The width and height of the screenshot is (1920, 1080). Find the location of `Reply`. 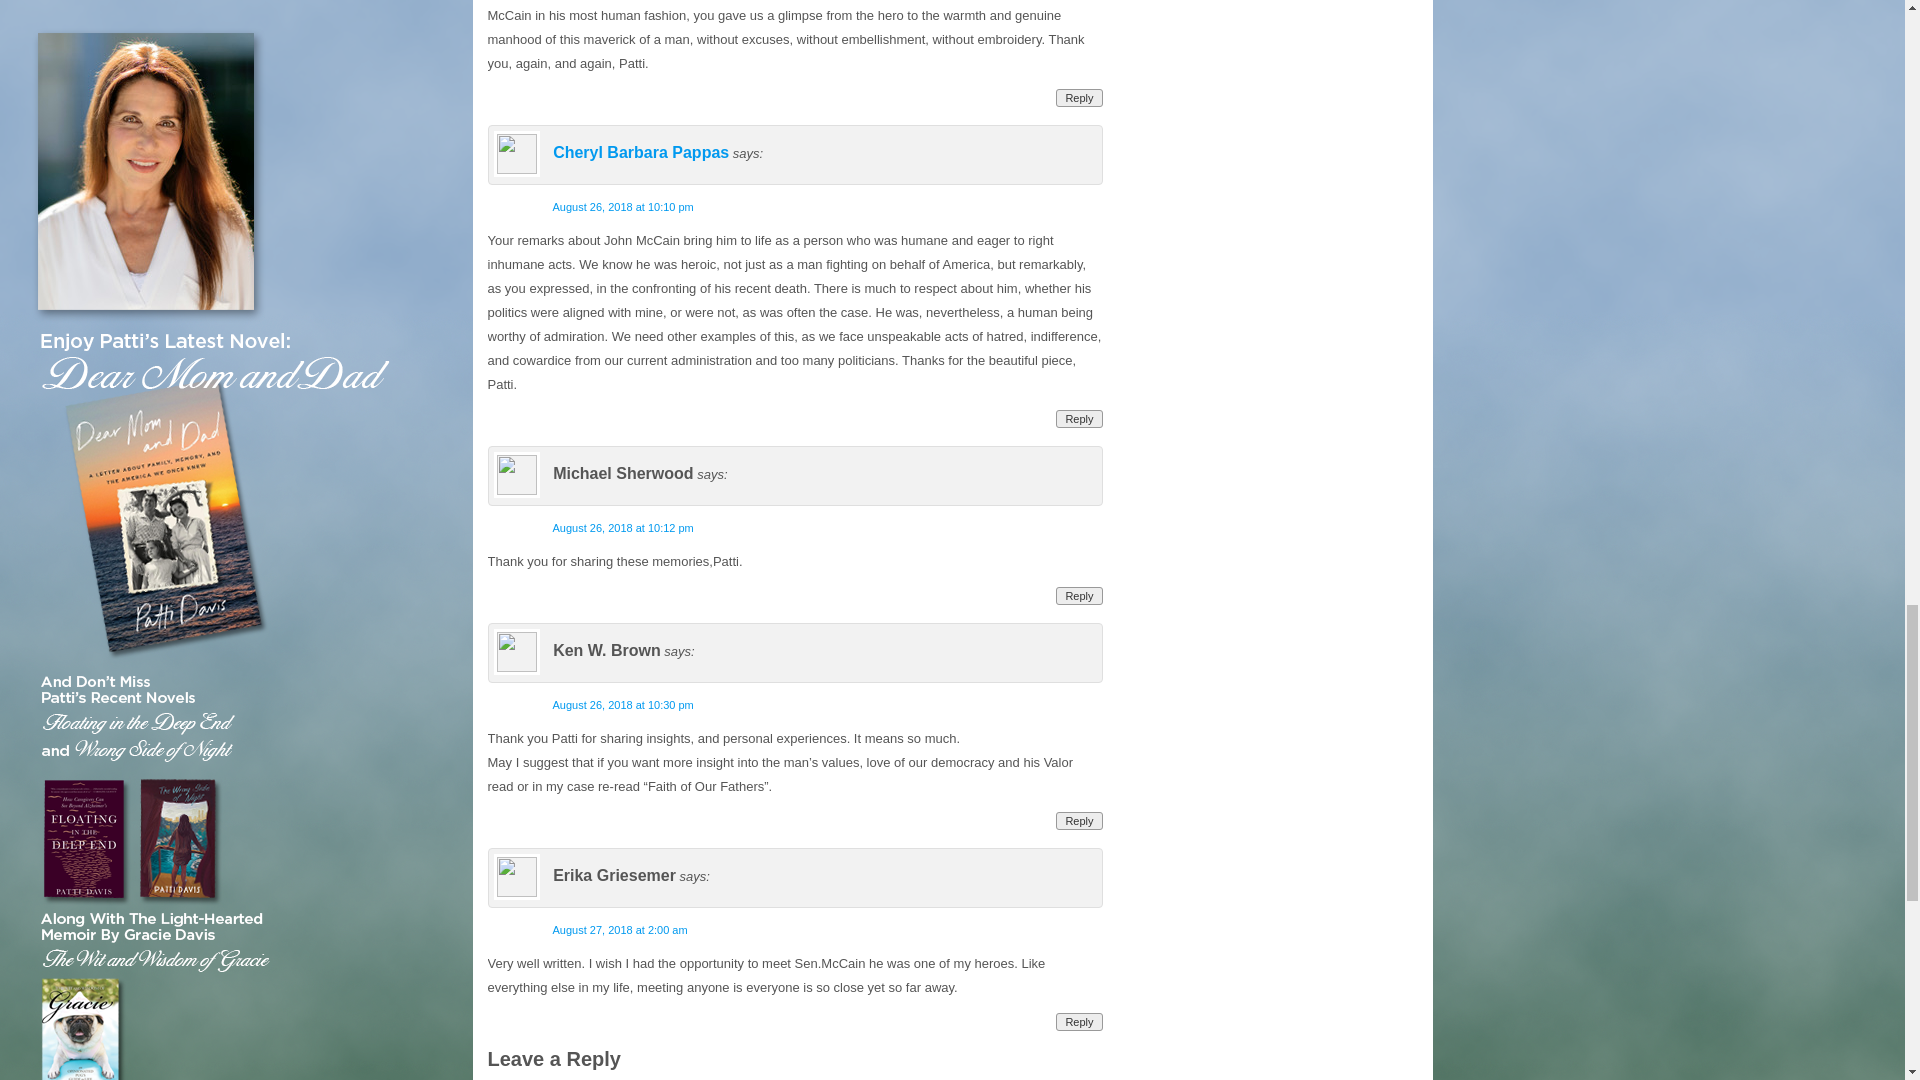

Reply is located at coordinates (1079, 821).